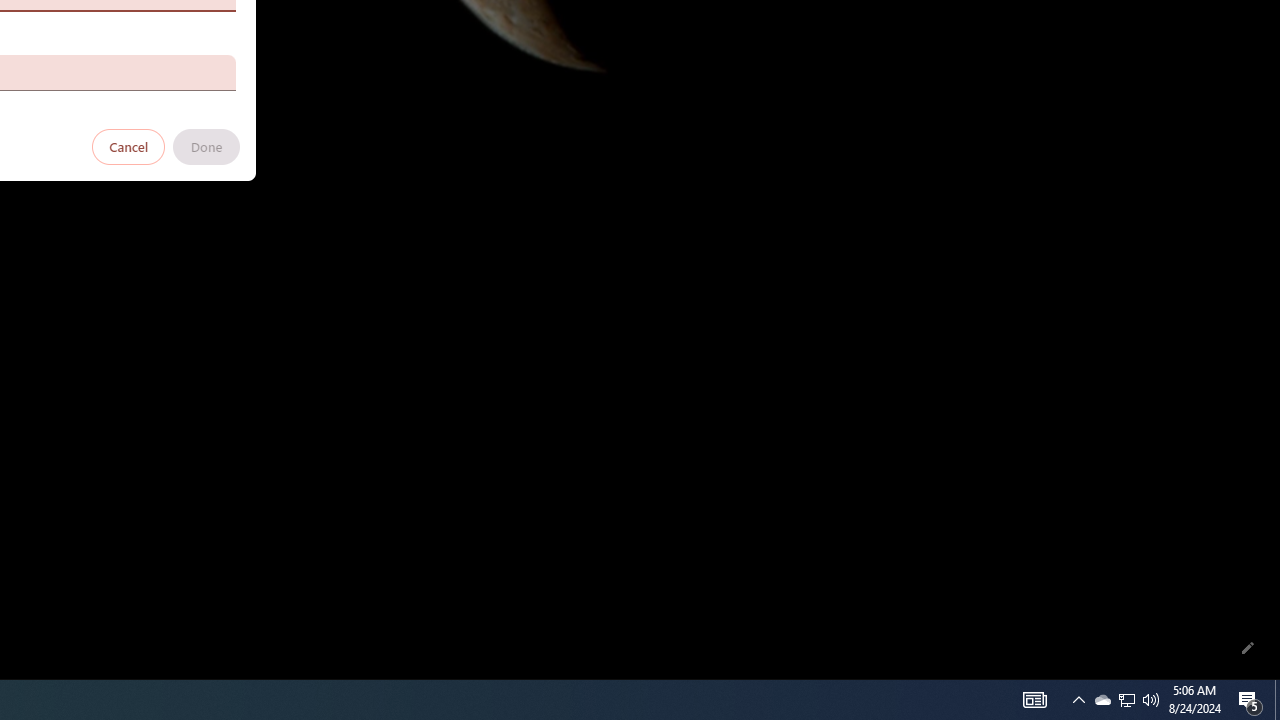 This screenshot has height=720, width=1280. I want to click on Cancel, so click(129, 146).